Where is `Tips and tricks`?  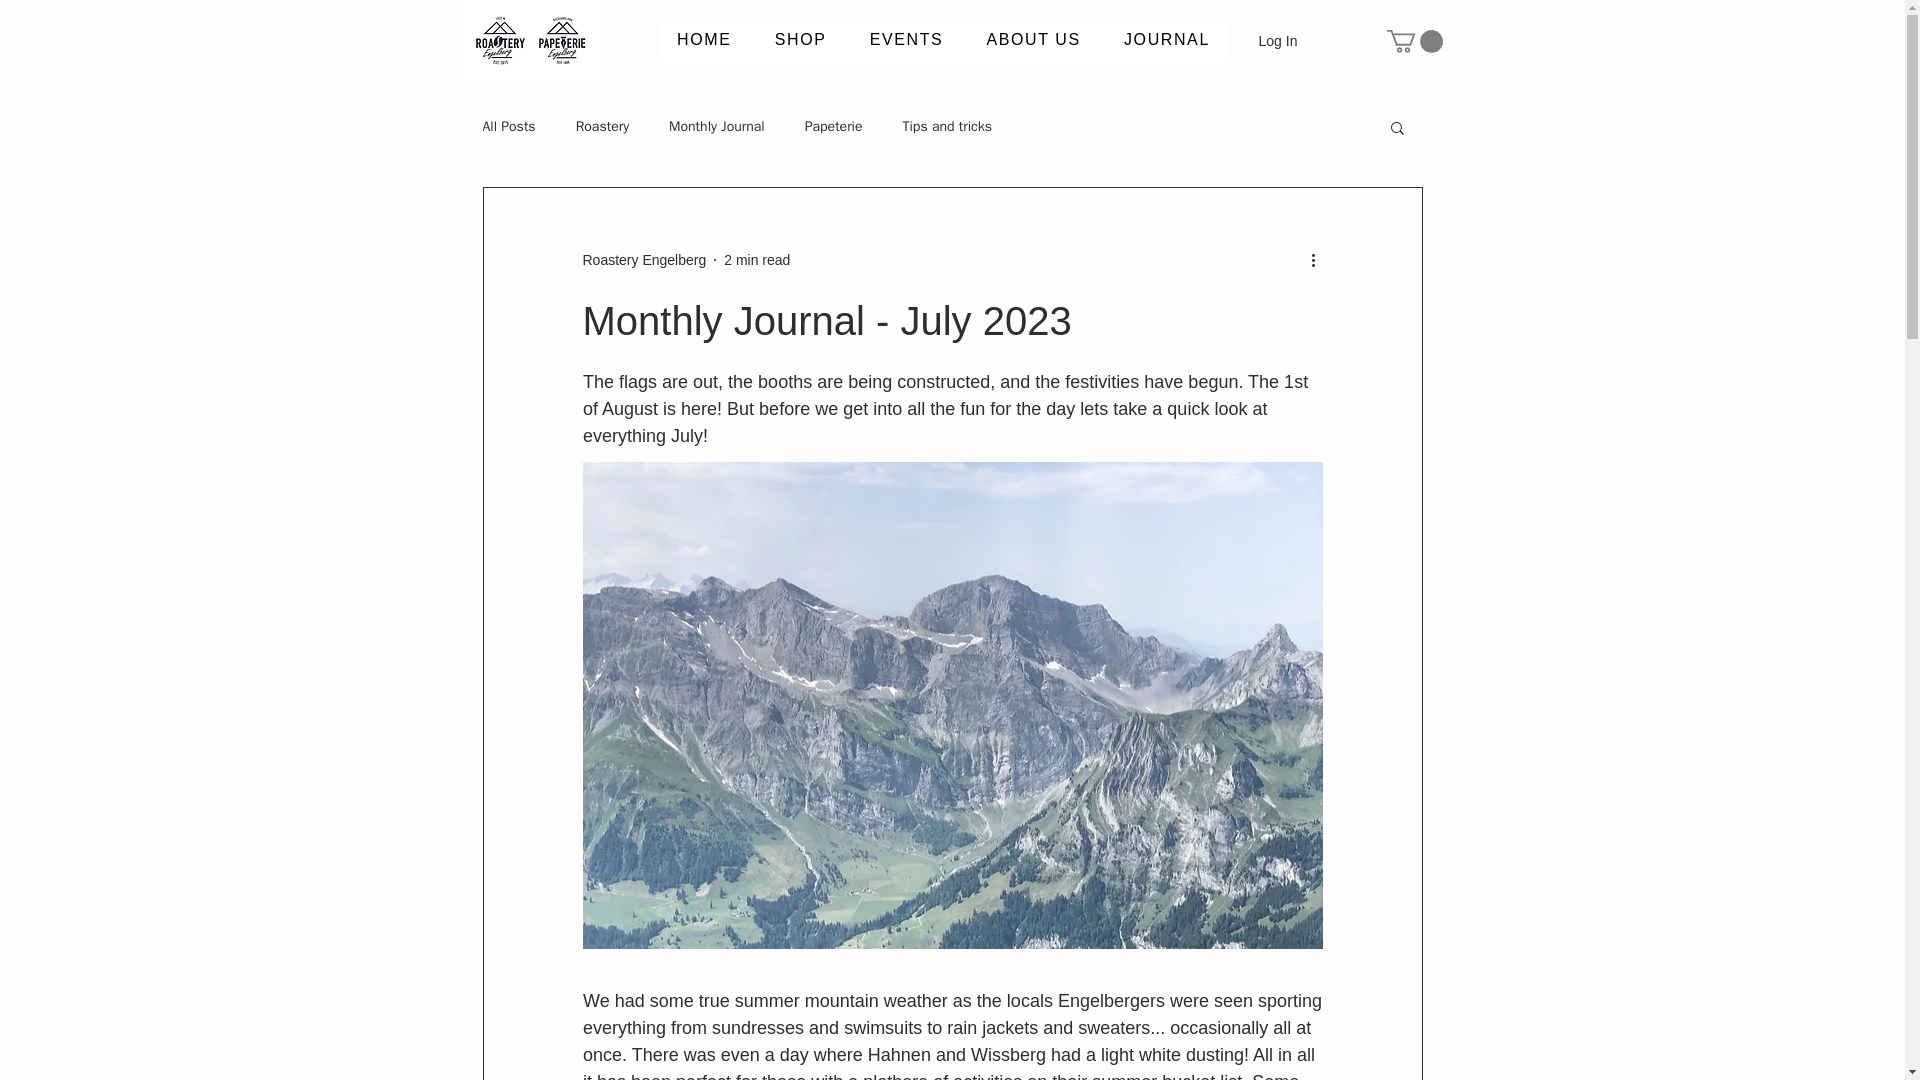
Tips and tricks is located at coordinates (947, 126).